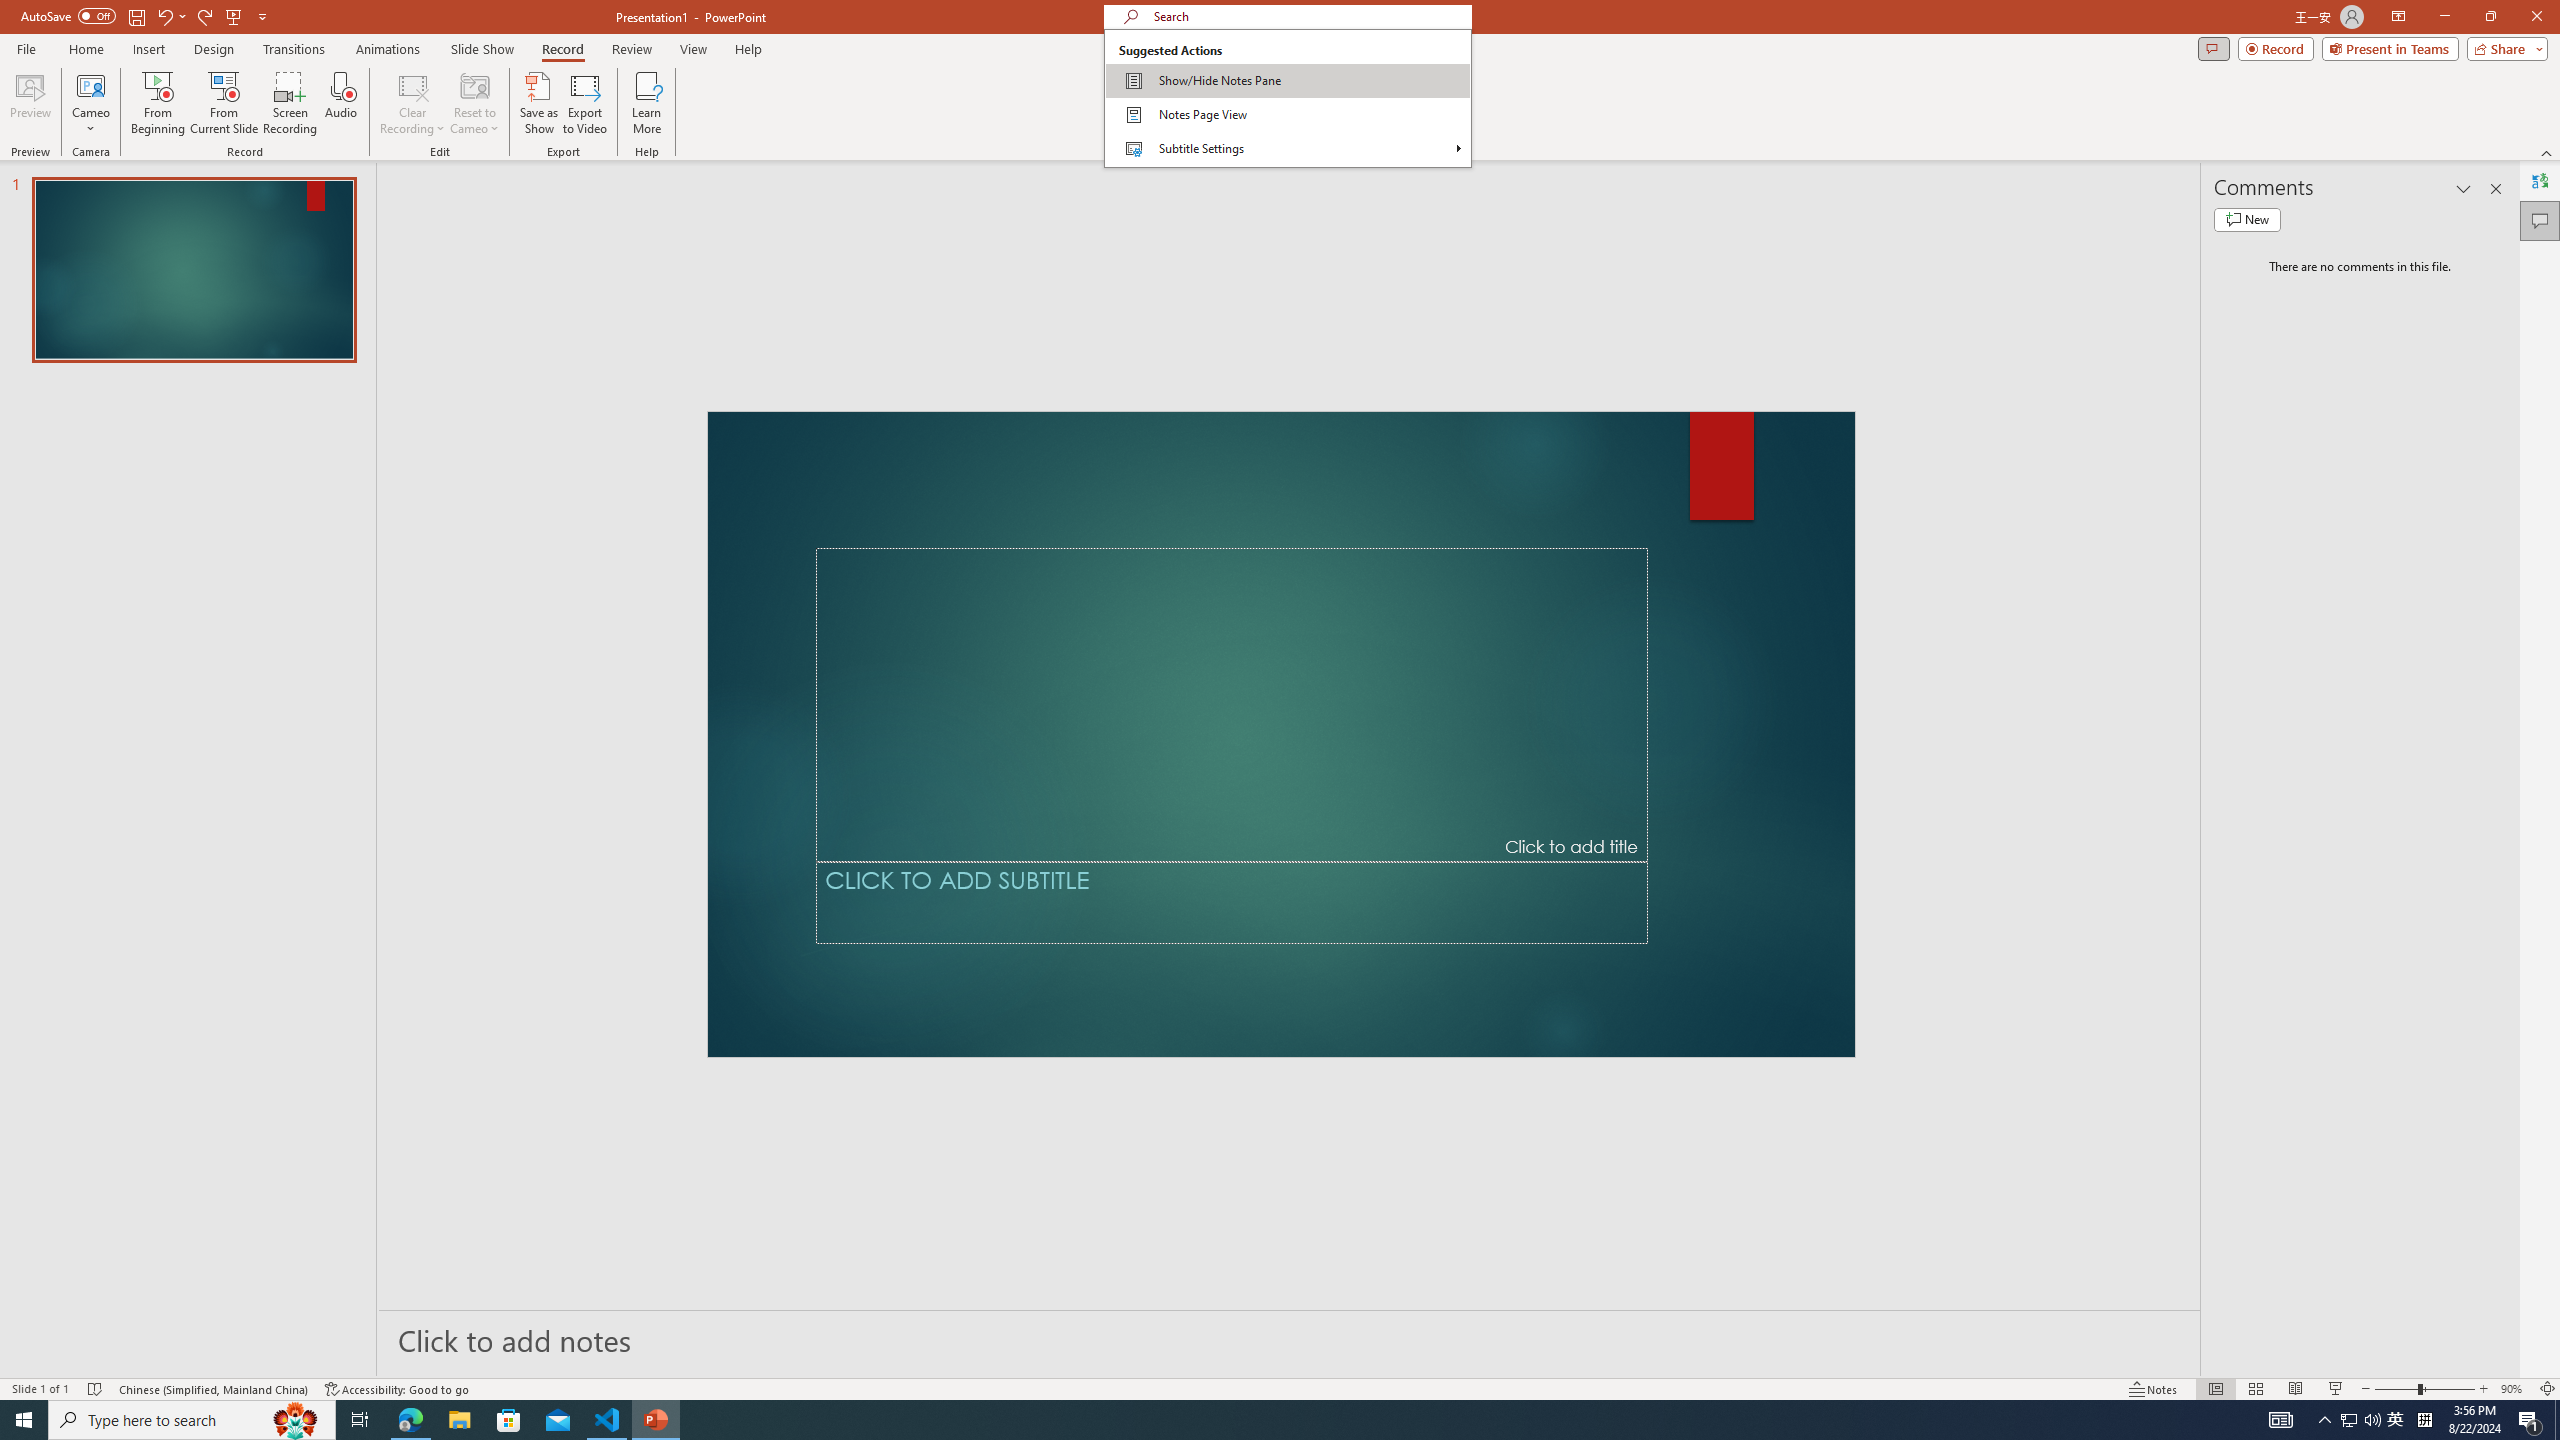  Describe the element at coordinates (1287, 98) in the screenshot. I see `Class: NetUITWMenuContainer` at that location.